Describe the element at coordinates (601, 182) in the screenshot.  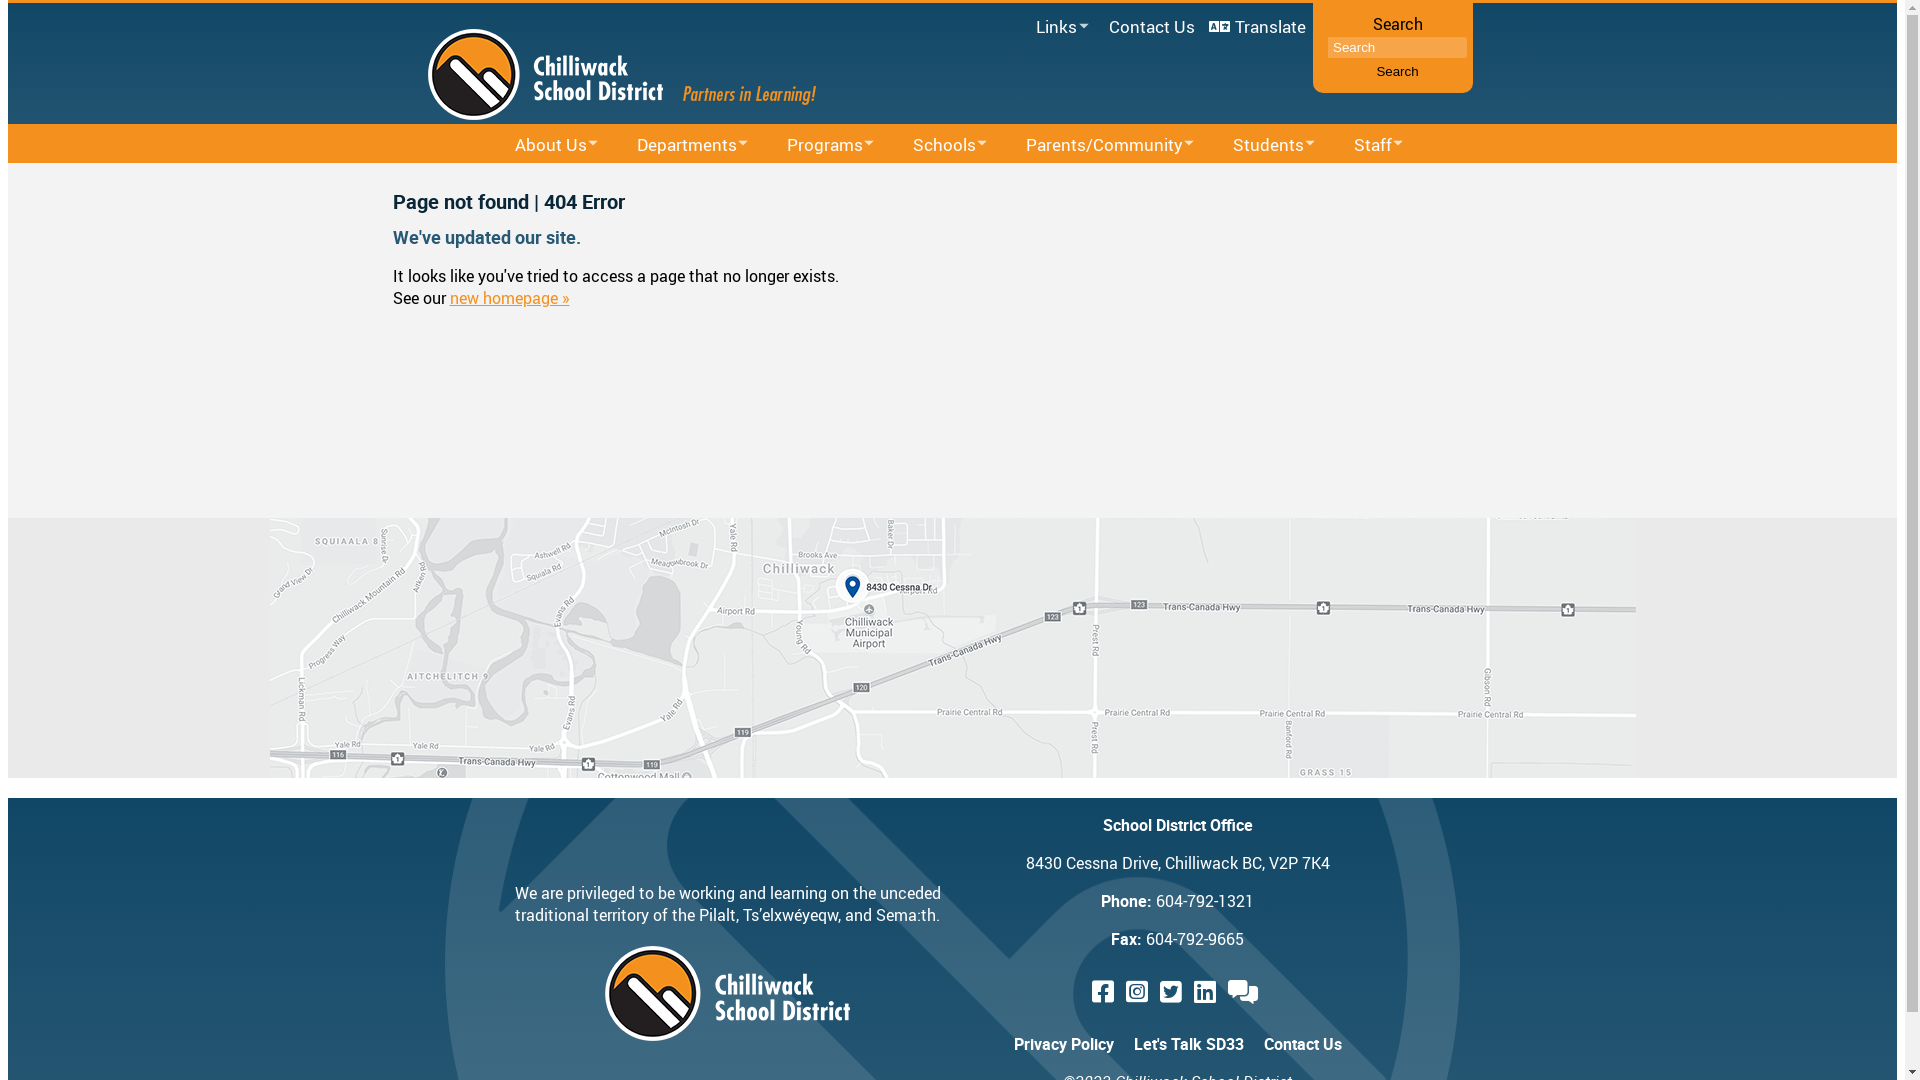
I see `Office 365` at that location.